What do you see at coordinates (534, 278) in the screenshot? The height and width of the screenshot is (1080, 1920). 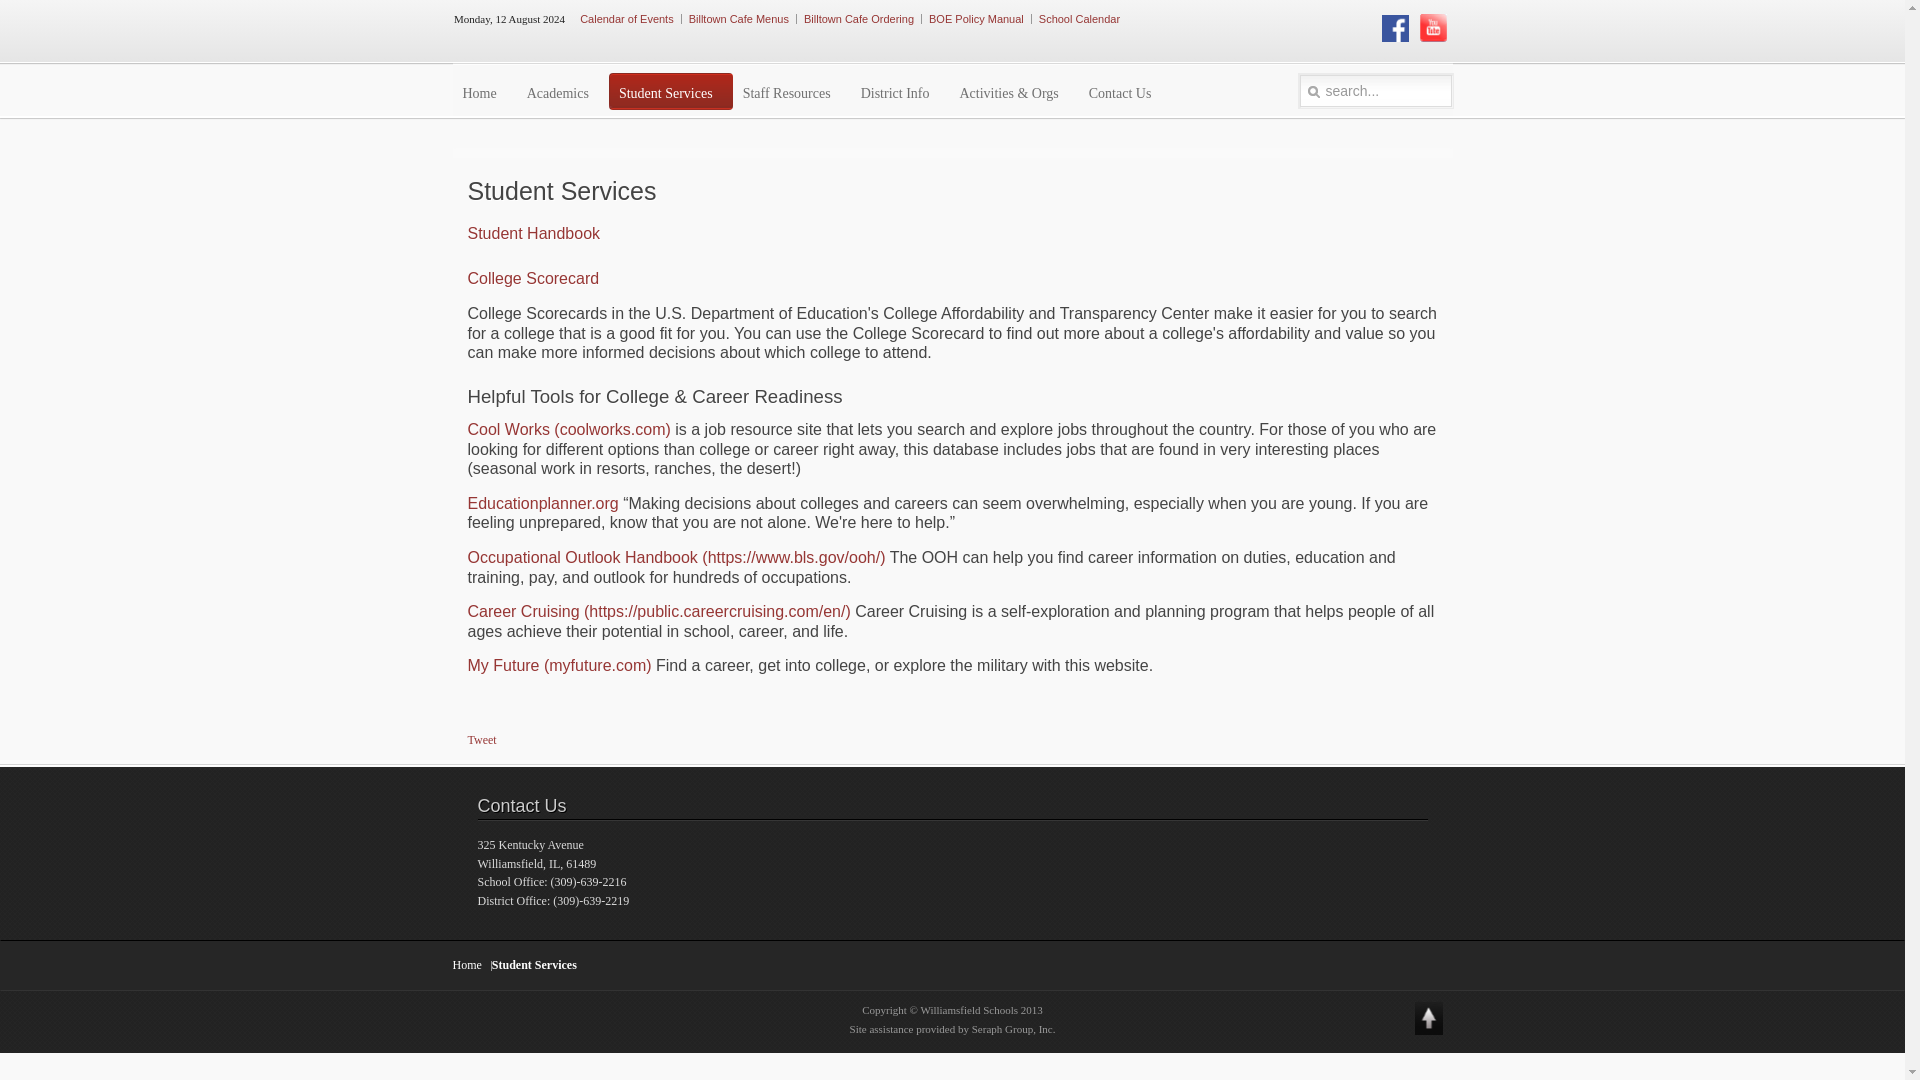 I see `College Scorecard` at bounding box center [534, 278].